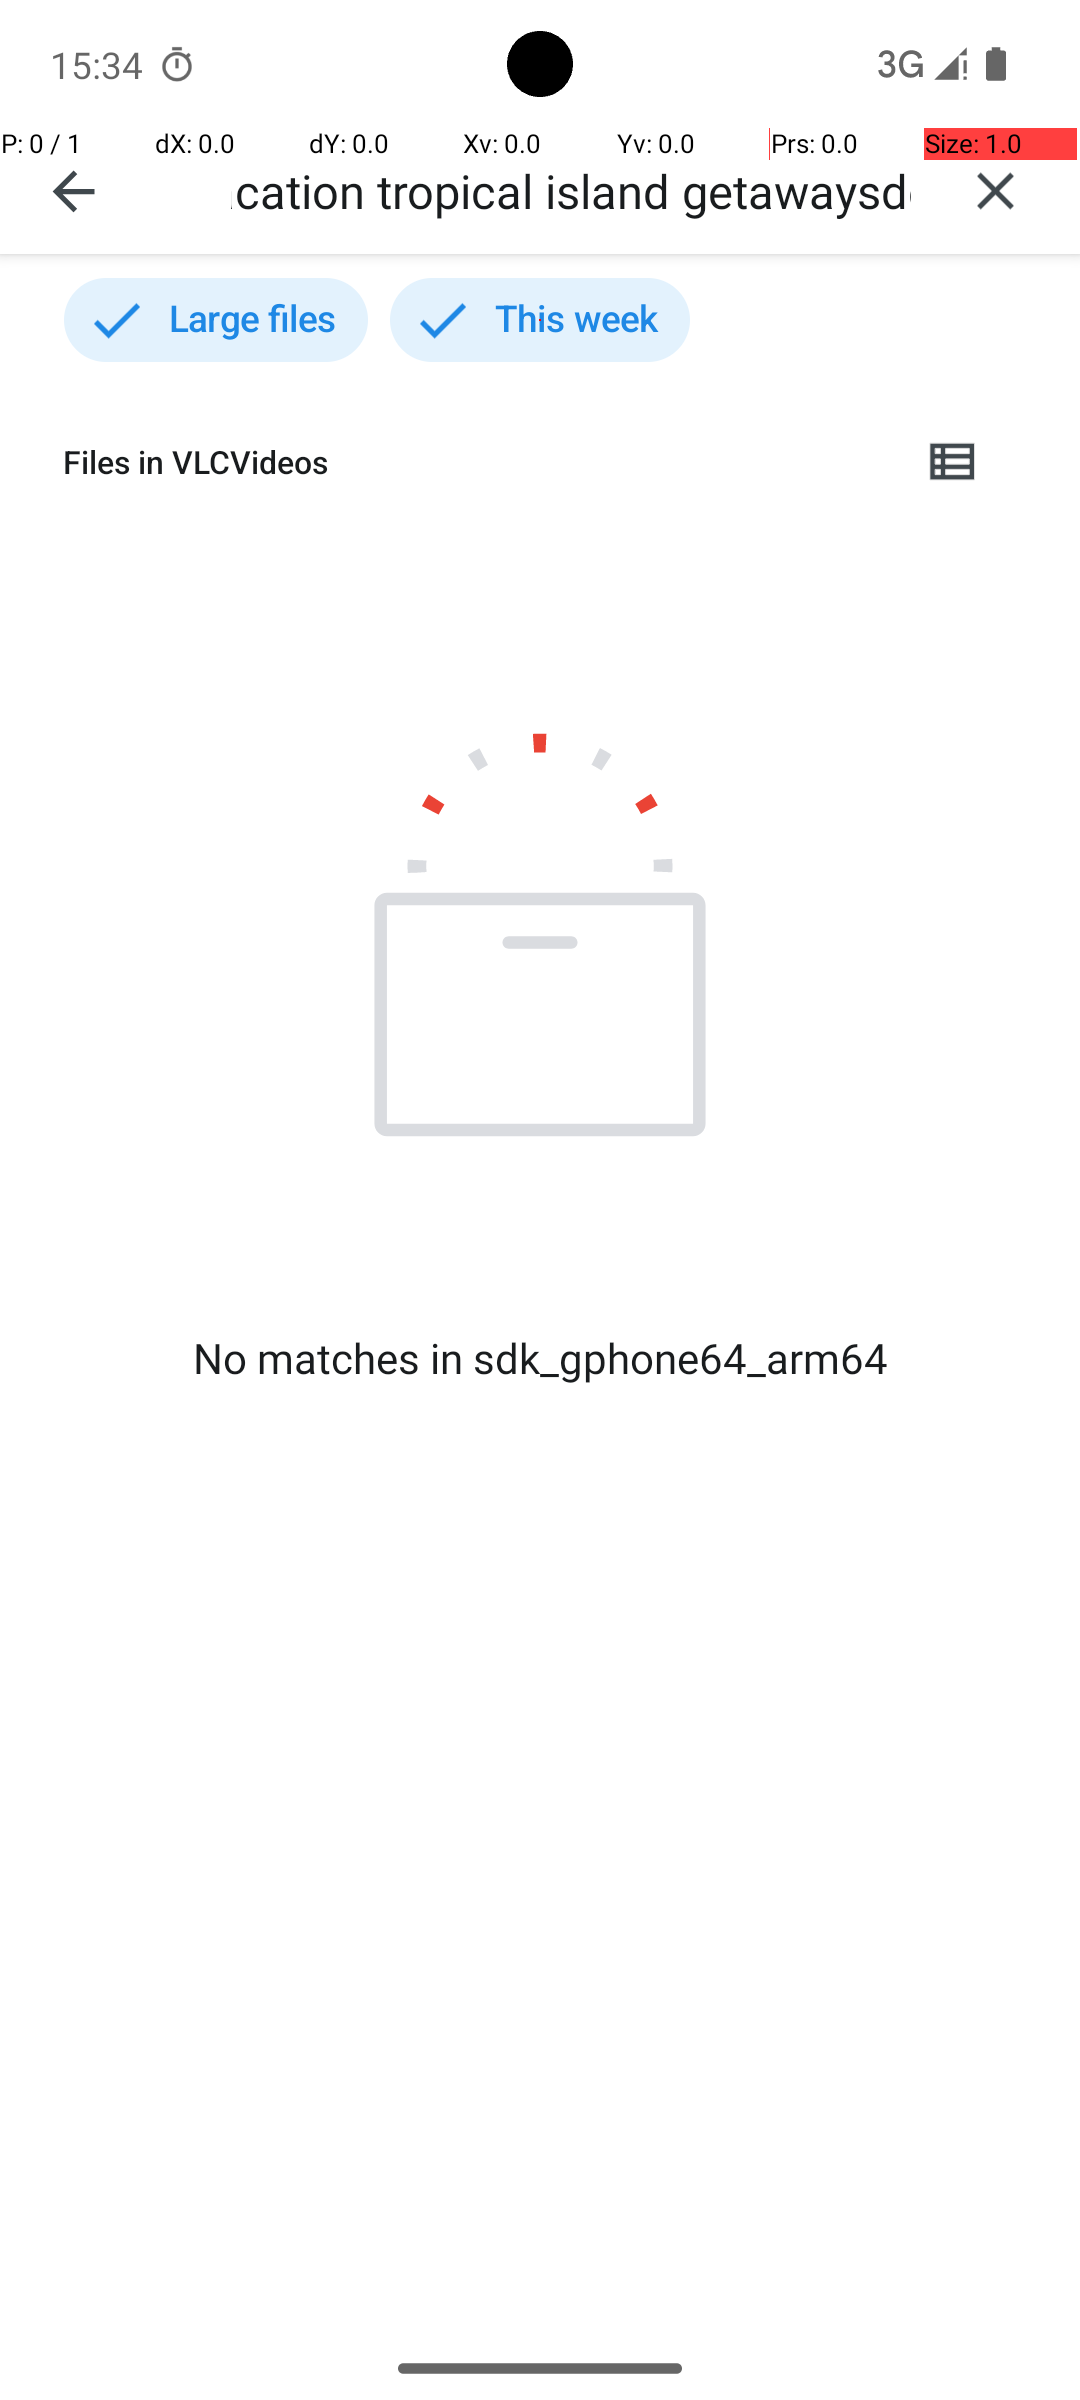 The height and width of the screenshot is (2400, 1080). What do you see at coordinates (476, 462) in the screenshot?
I see `Files in VLCVideos` at bounding box center [476, 462].